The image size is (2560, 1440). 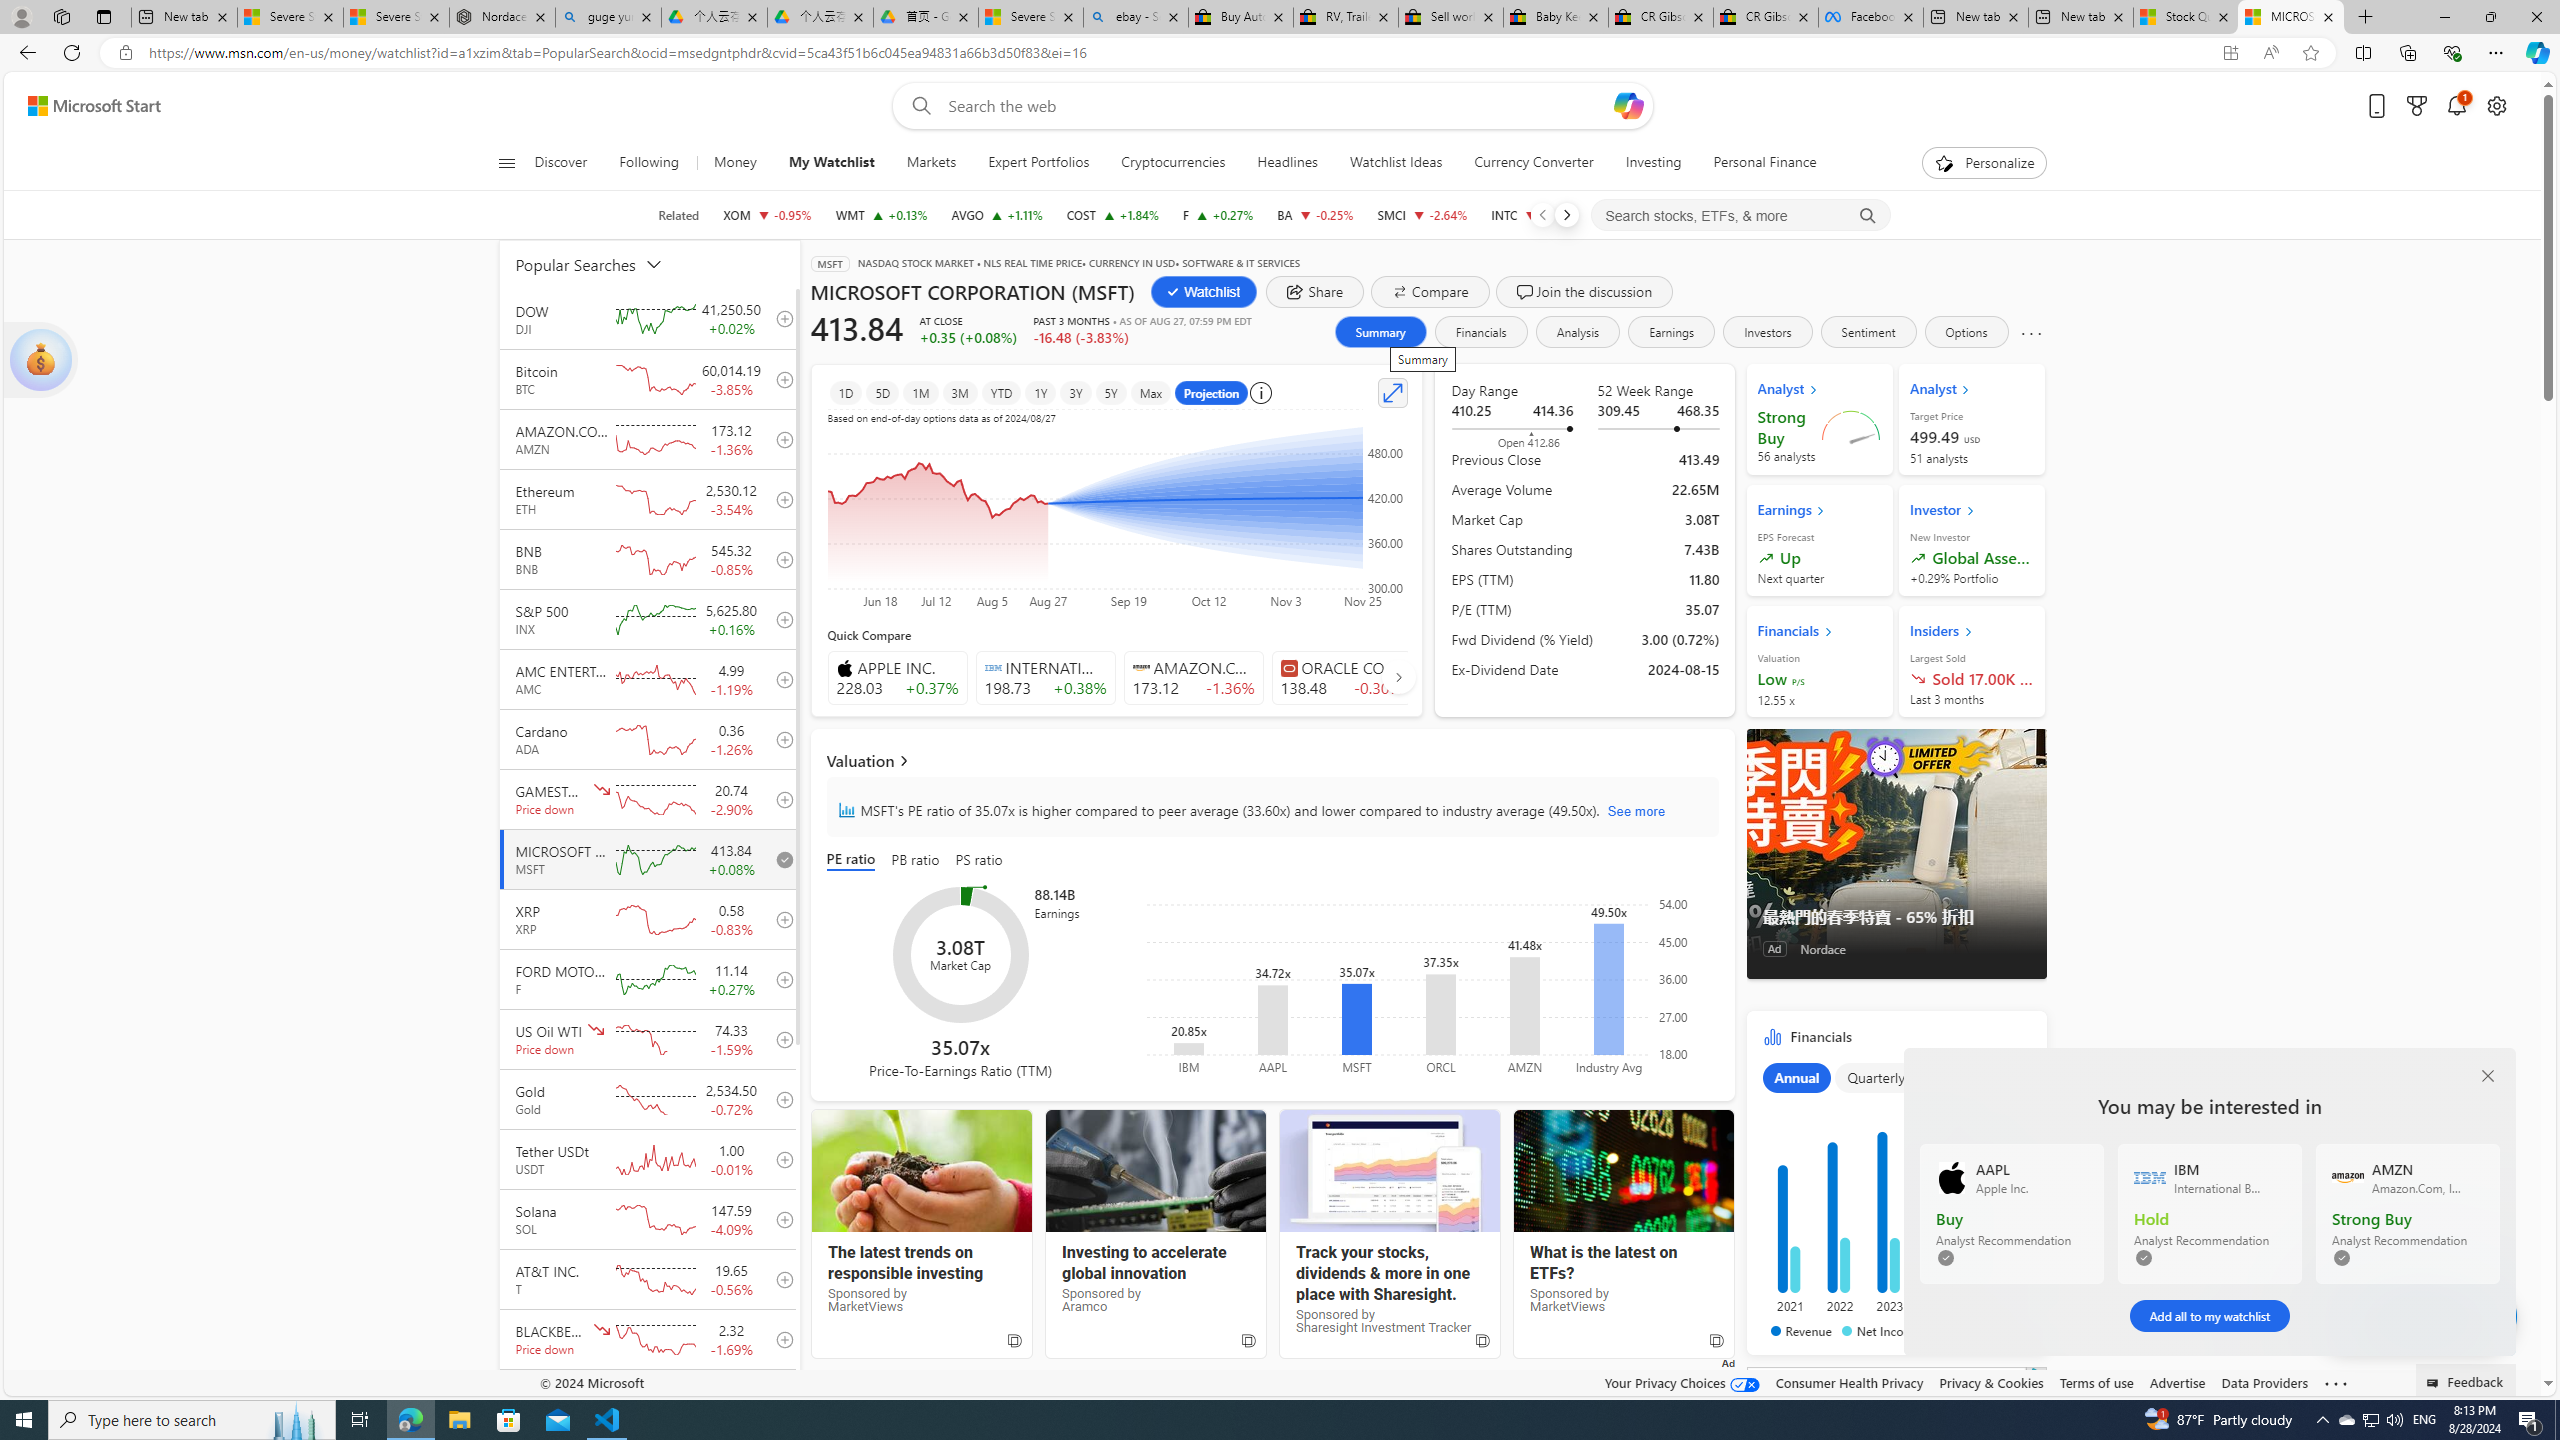 I want to click on remove from your watchlist, so click(x=780, y=859).